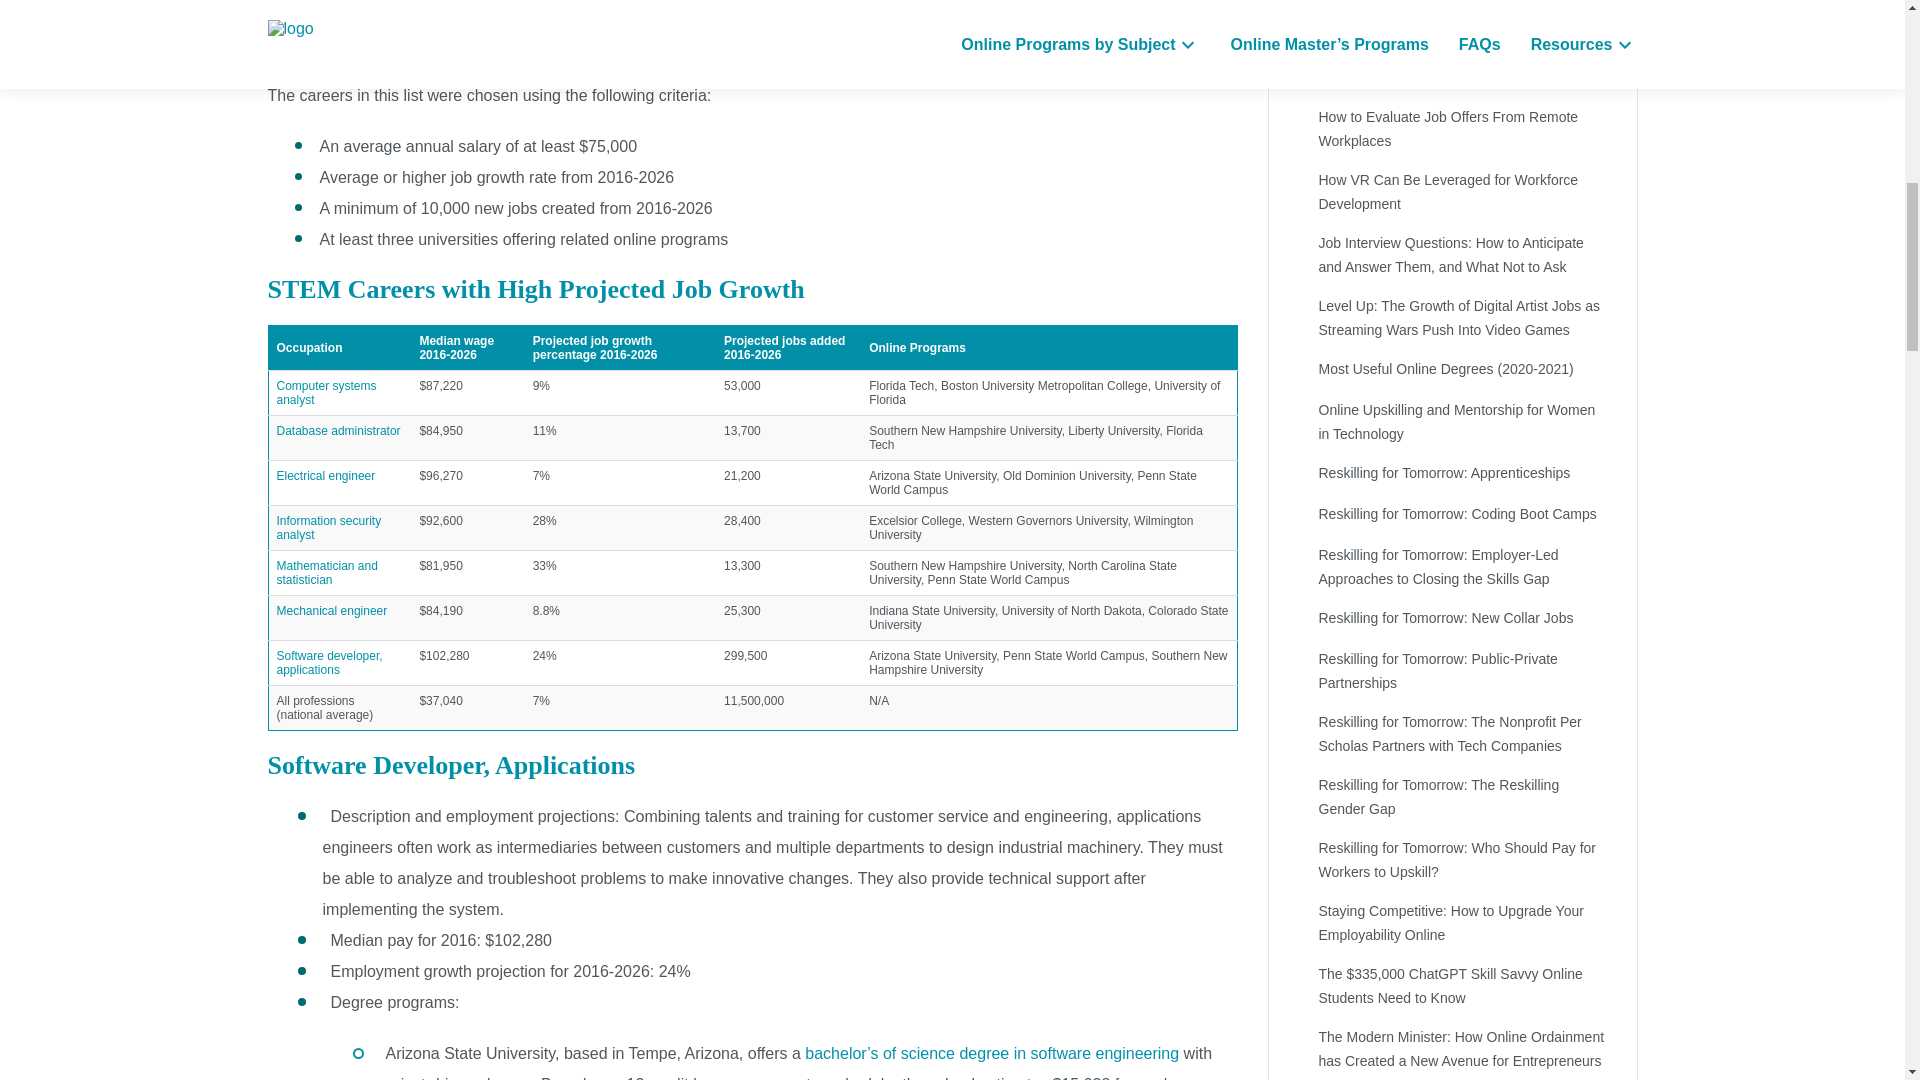  What do you see at coordinates (326, 393) in the screenshot?
I see `Computer systems analyst` at bounding box center [326, 393].